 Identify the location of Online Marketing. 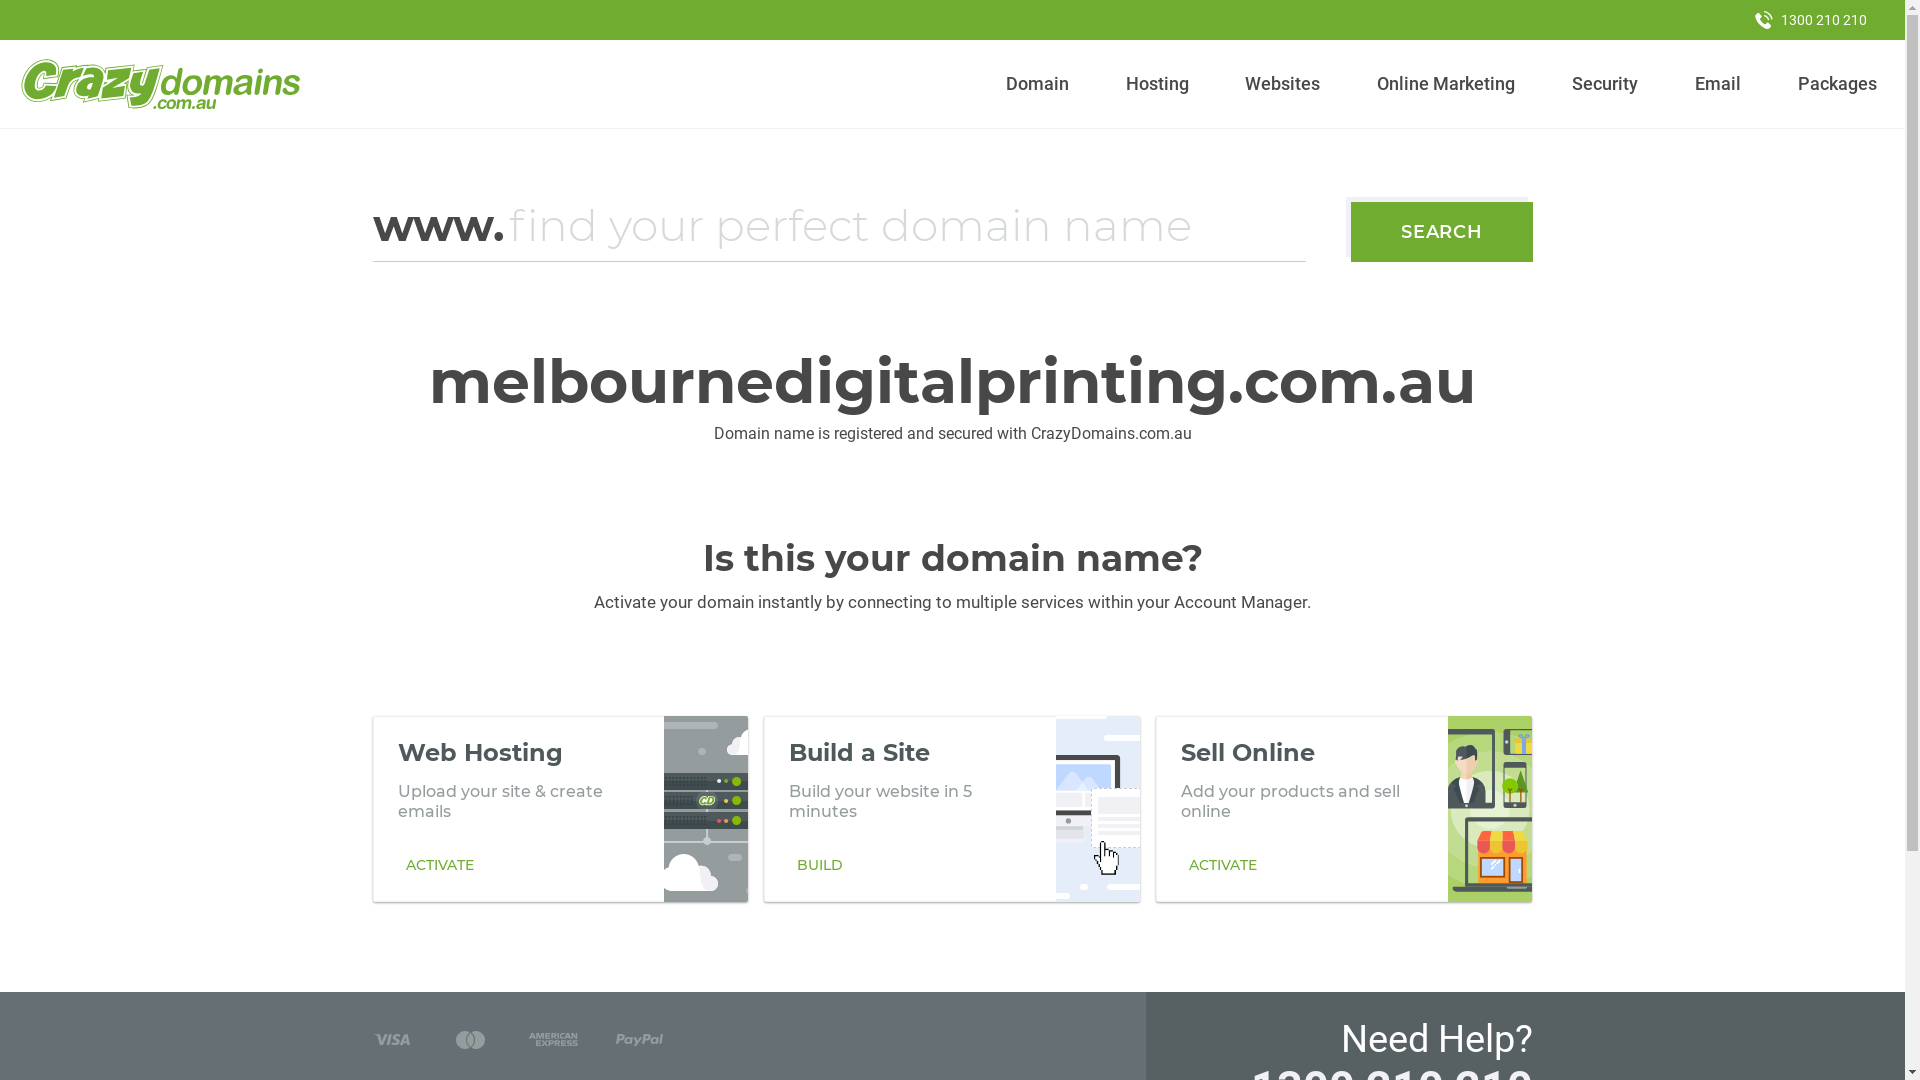
(1446, 84).